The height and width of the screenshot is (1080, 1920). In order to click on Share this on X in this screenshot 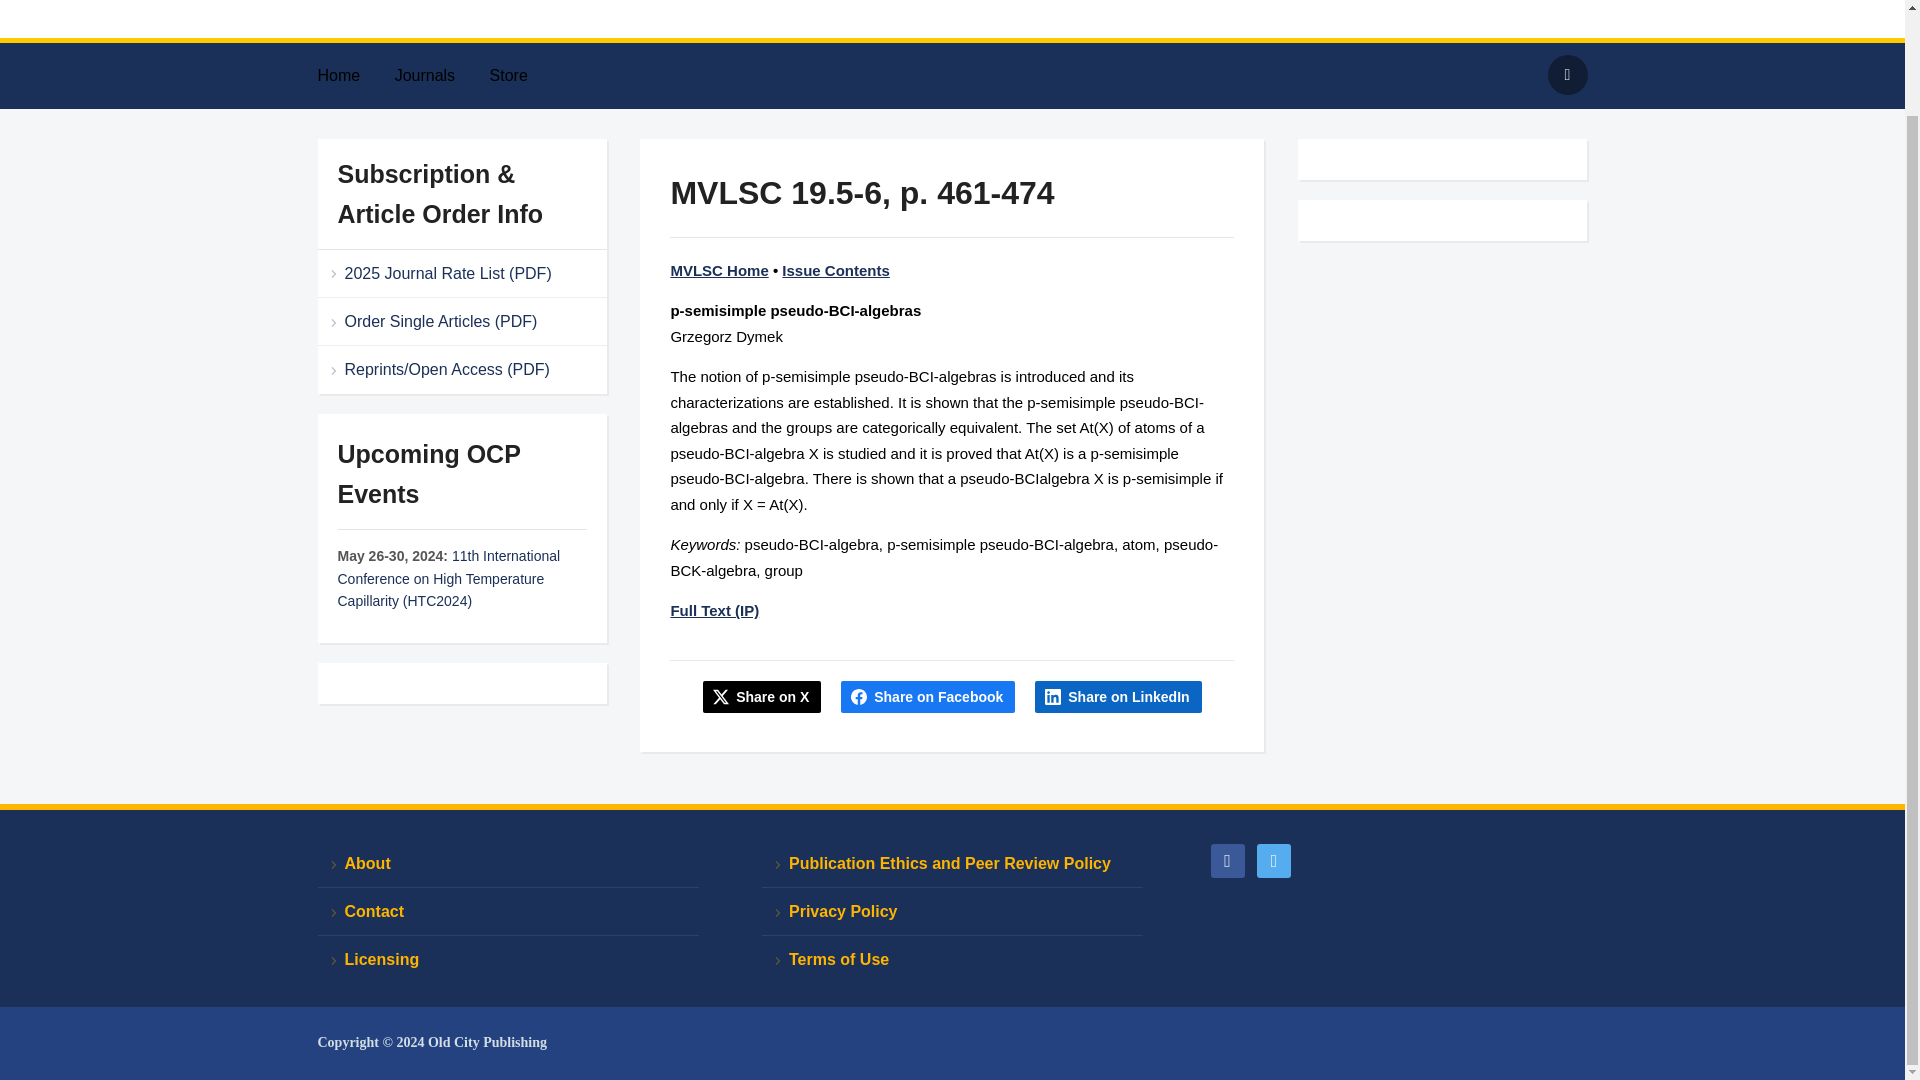, I will do `click(762, 696)`.